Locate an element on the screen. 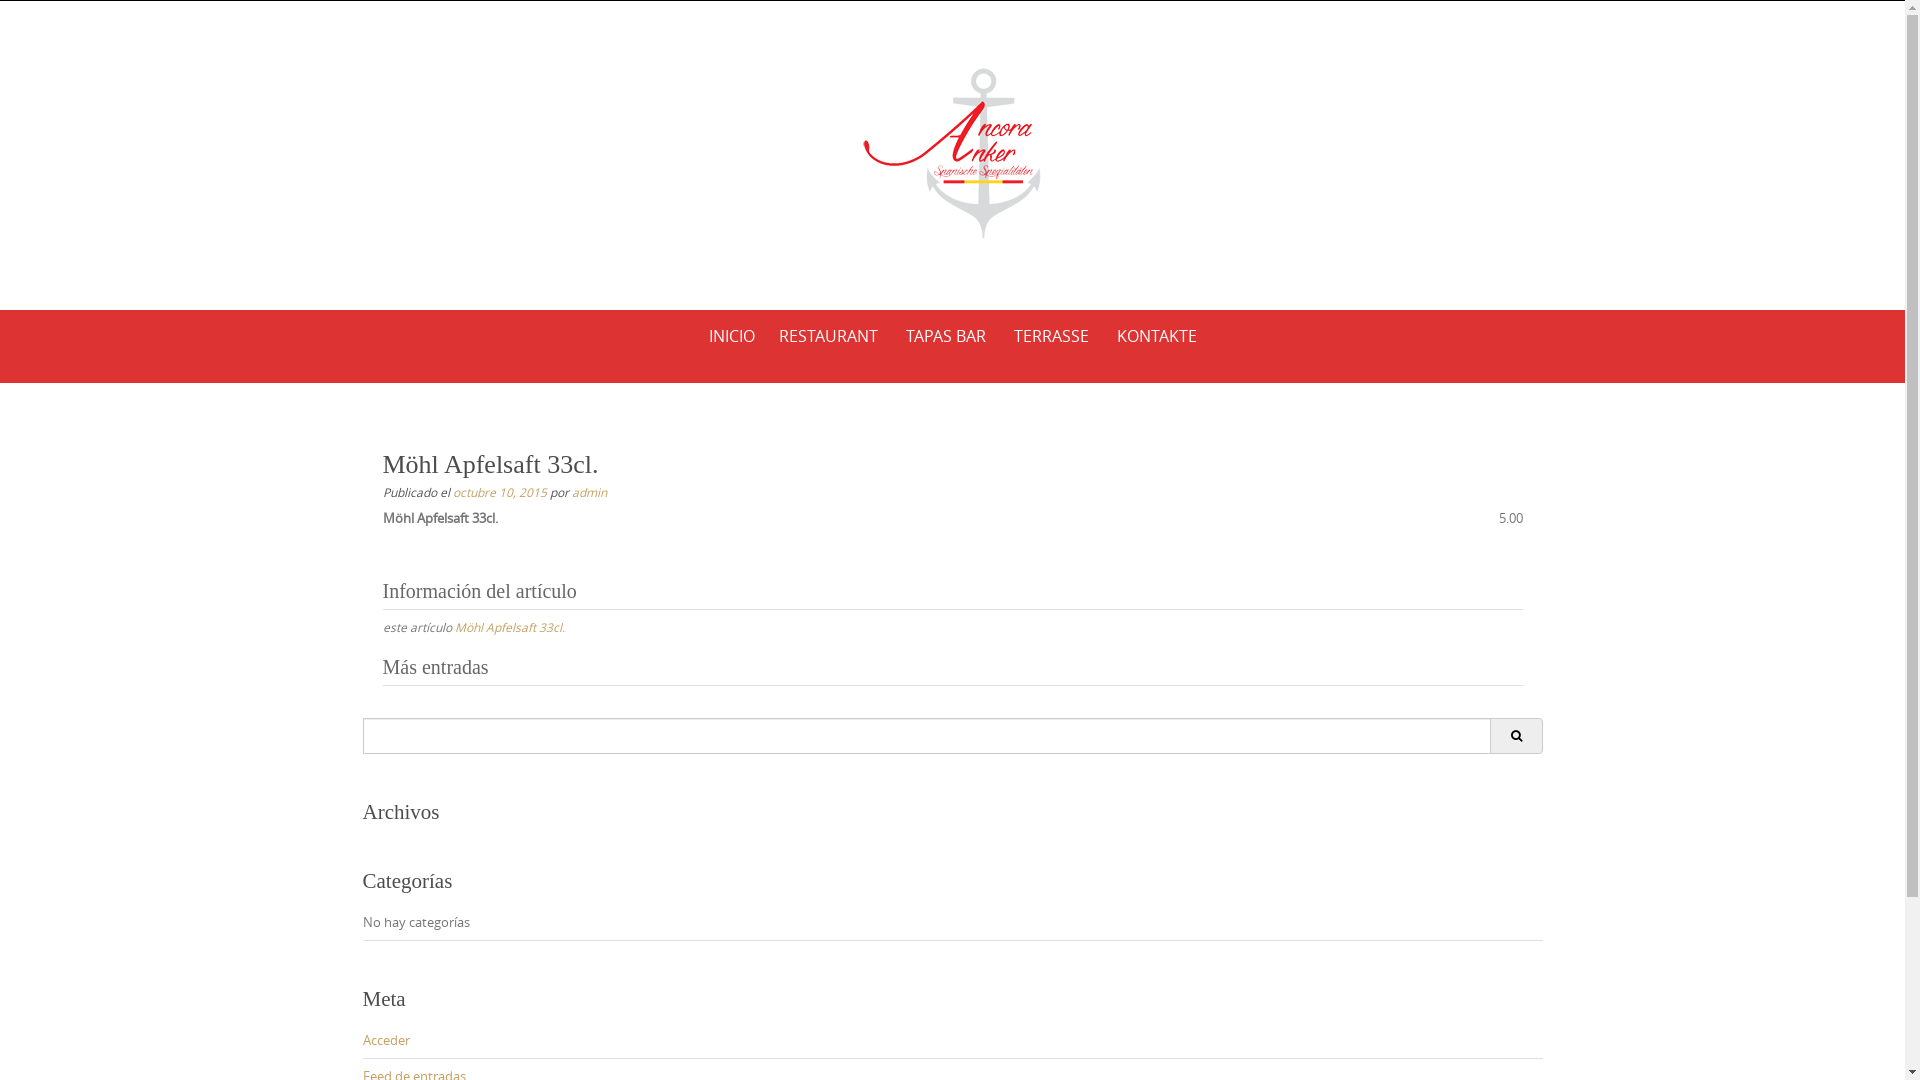  KONTAKTE is located at coordinates (1156, 336).